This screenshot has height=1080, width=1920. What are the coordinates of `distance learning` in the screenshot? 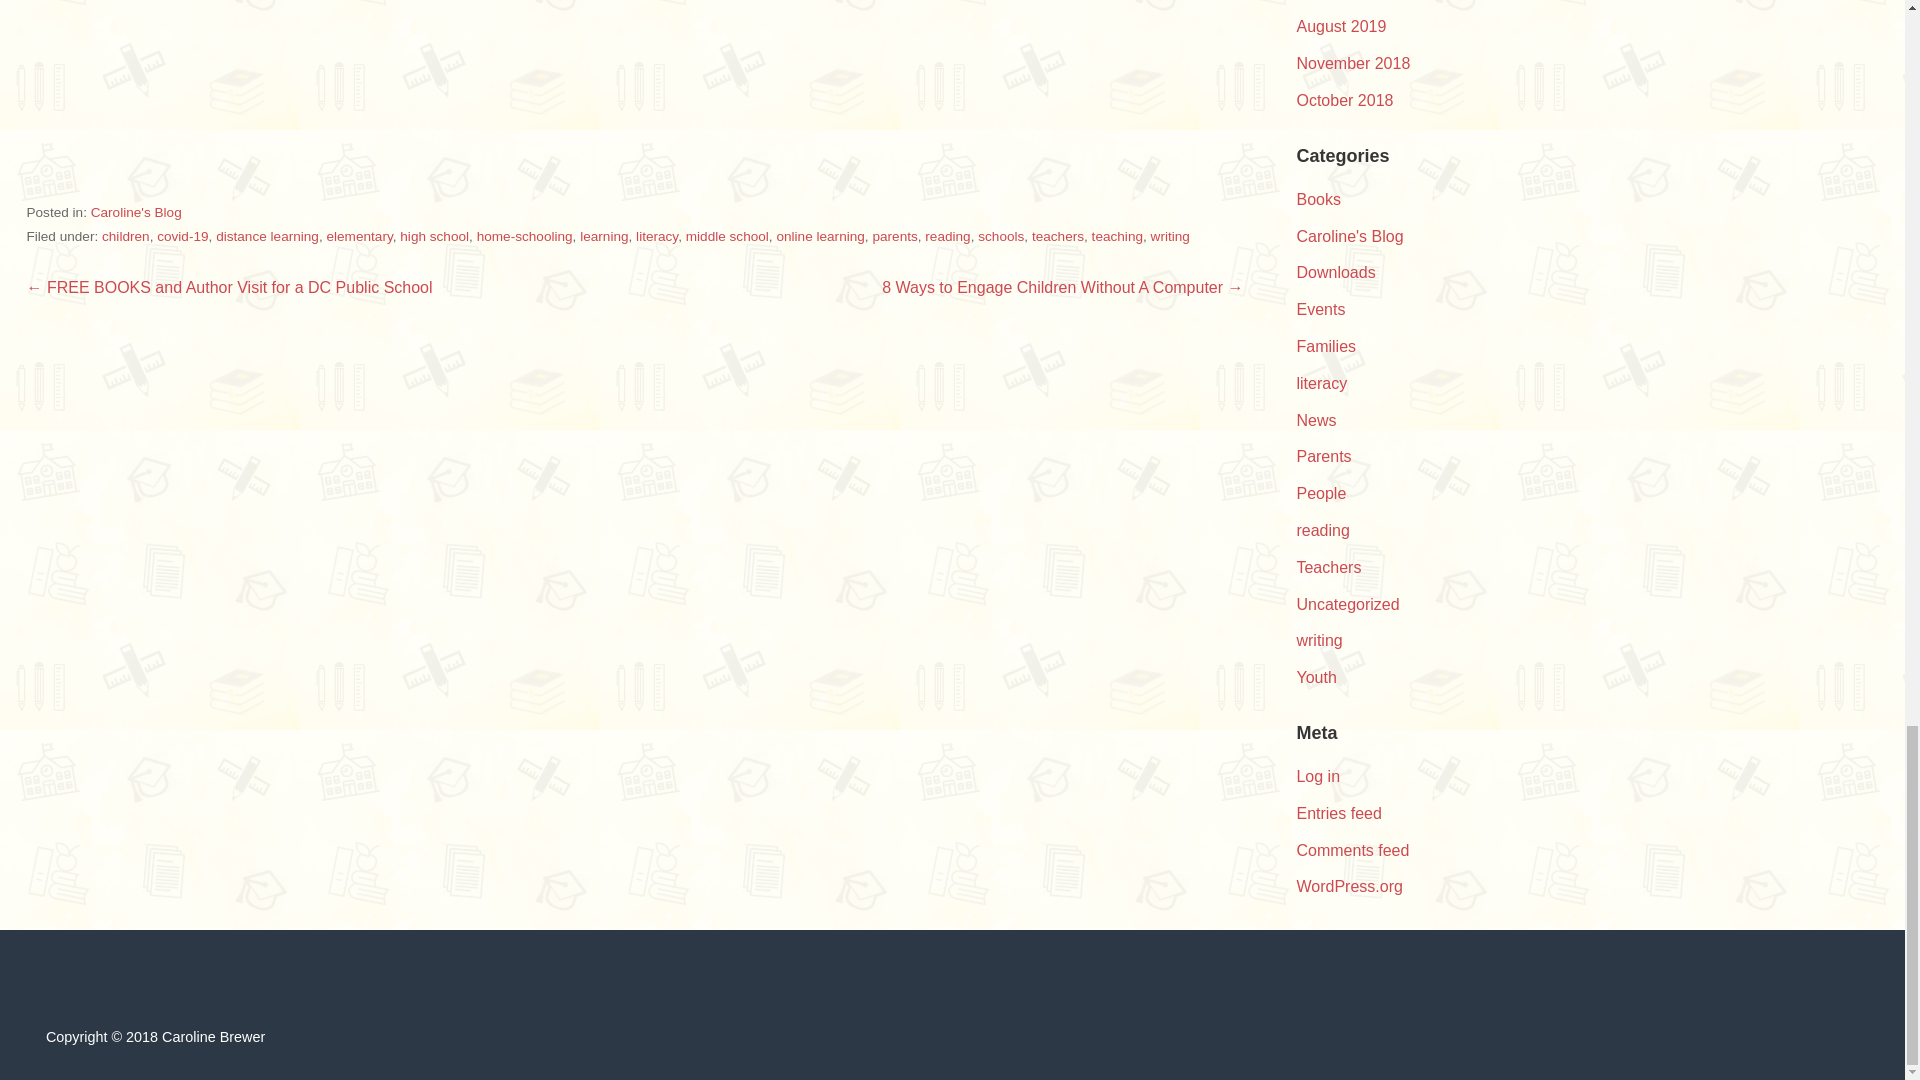 It's located at (266, 236).